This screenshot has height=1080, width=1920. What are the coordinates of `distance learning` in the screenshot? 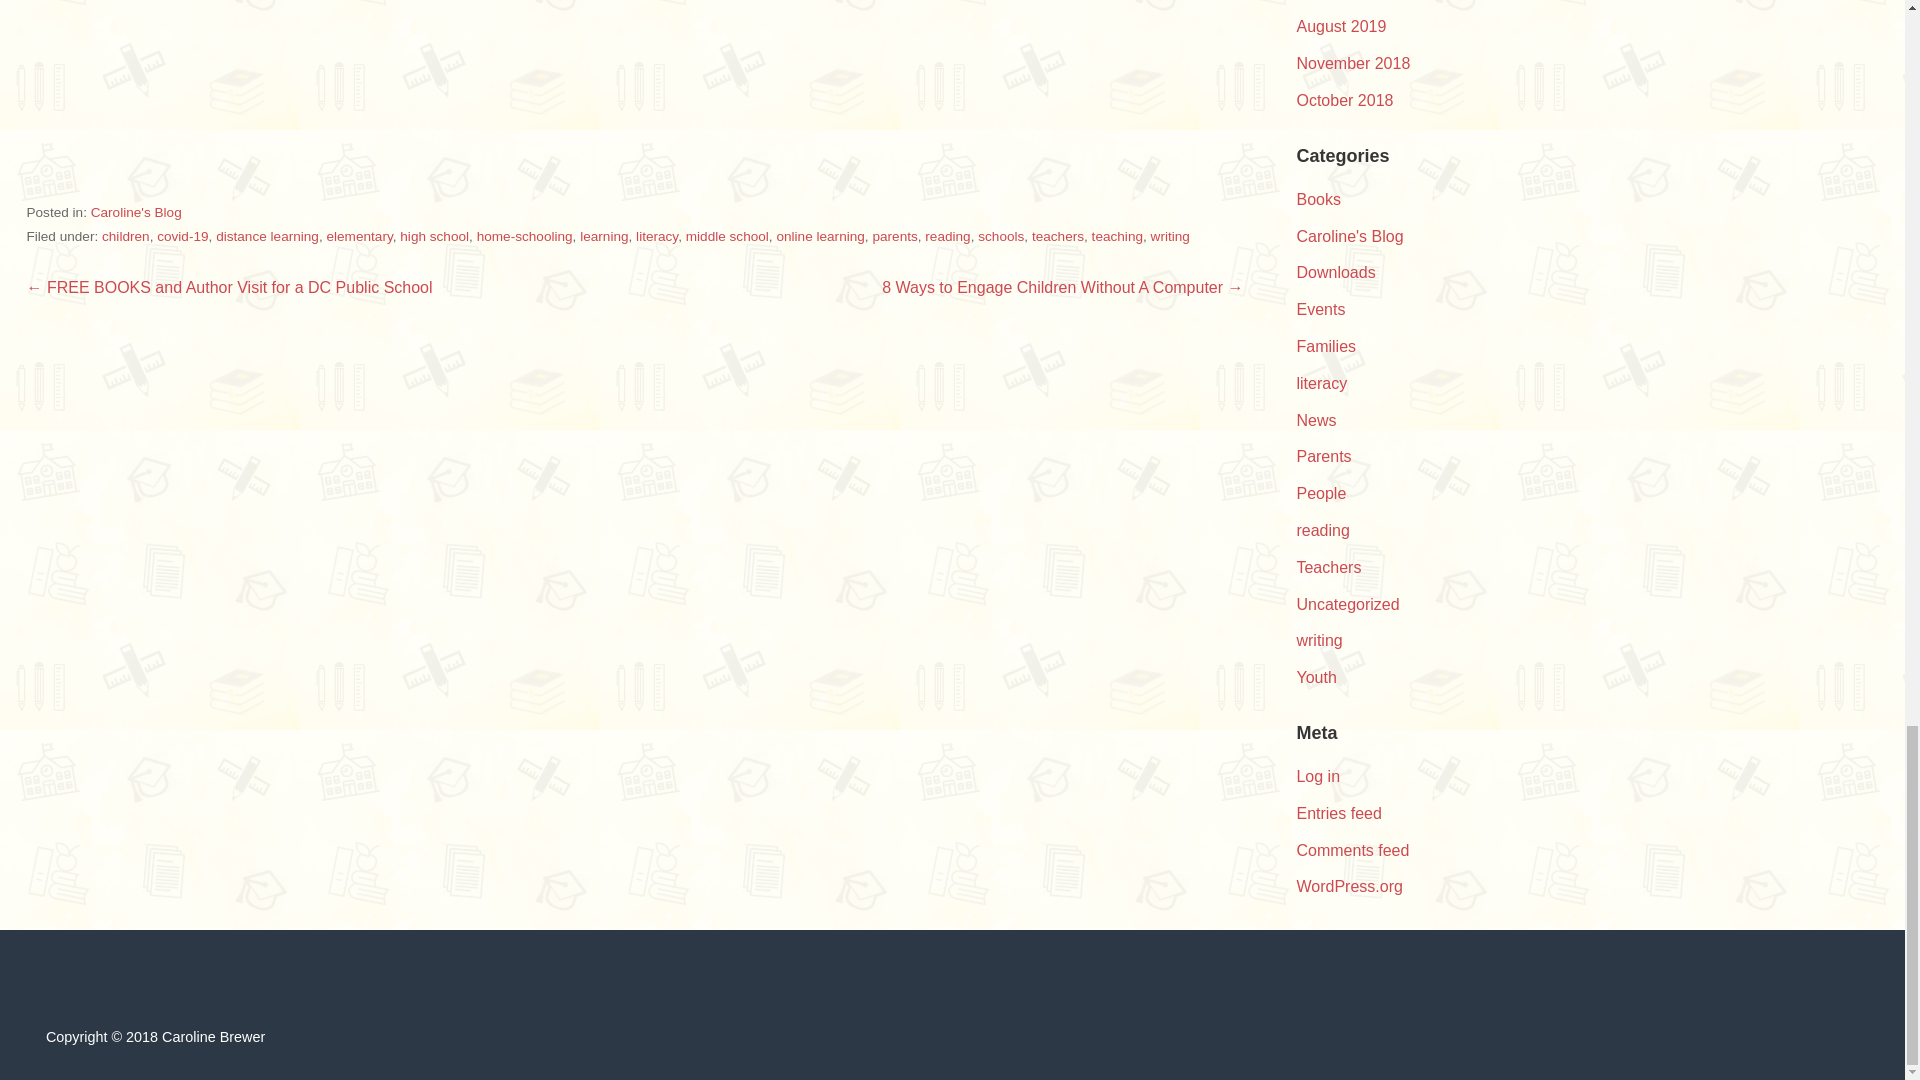 It's located at (266, 236).